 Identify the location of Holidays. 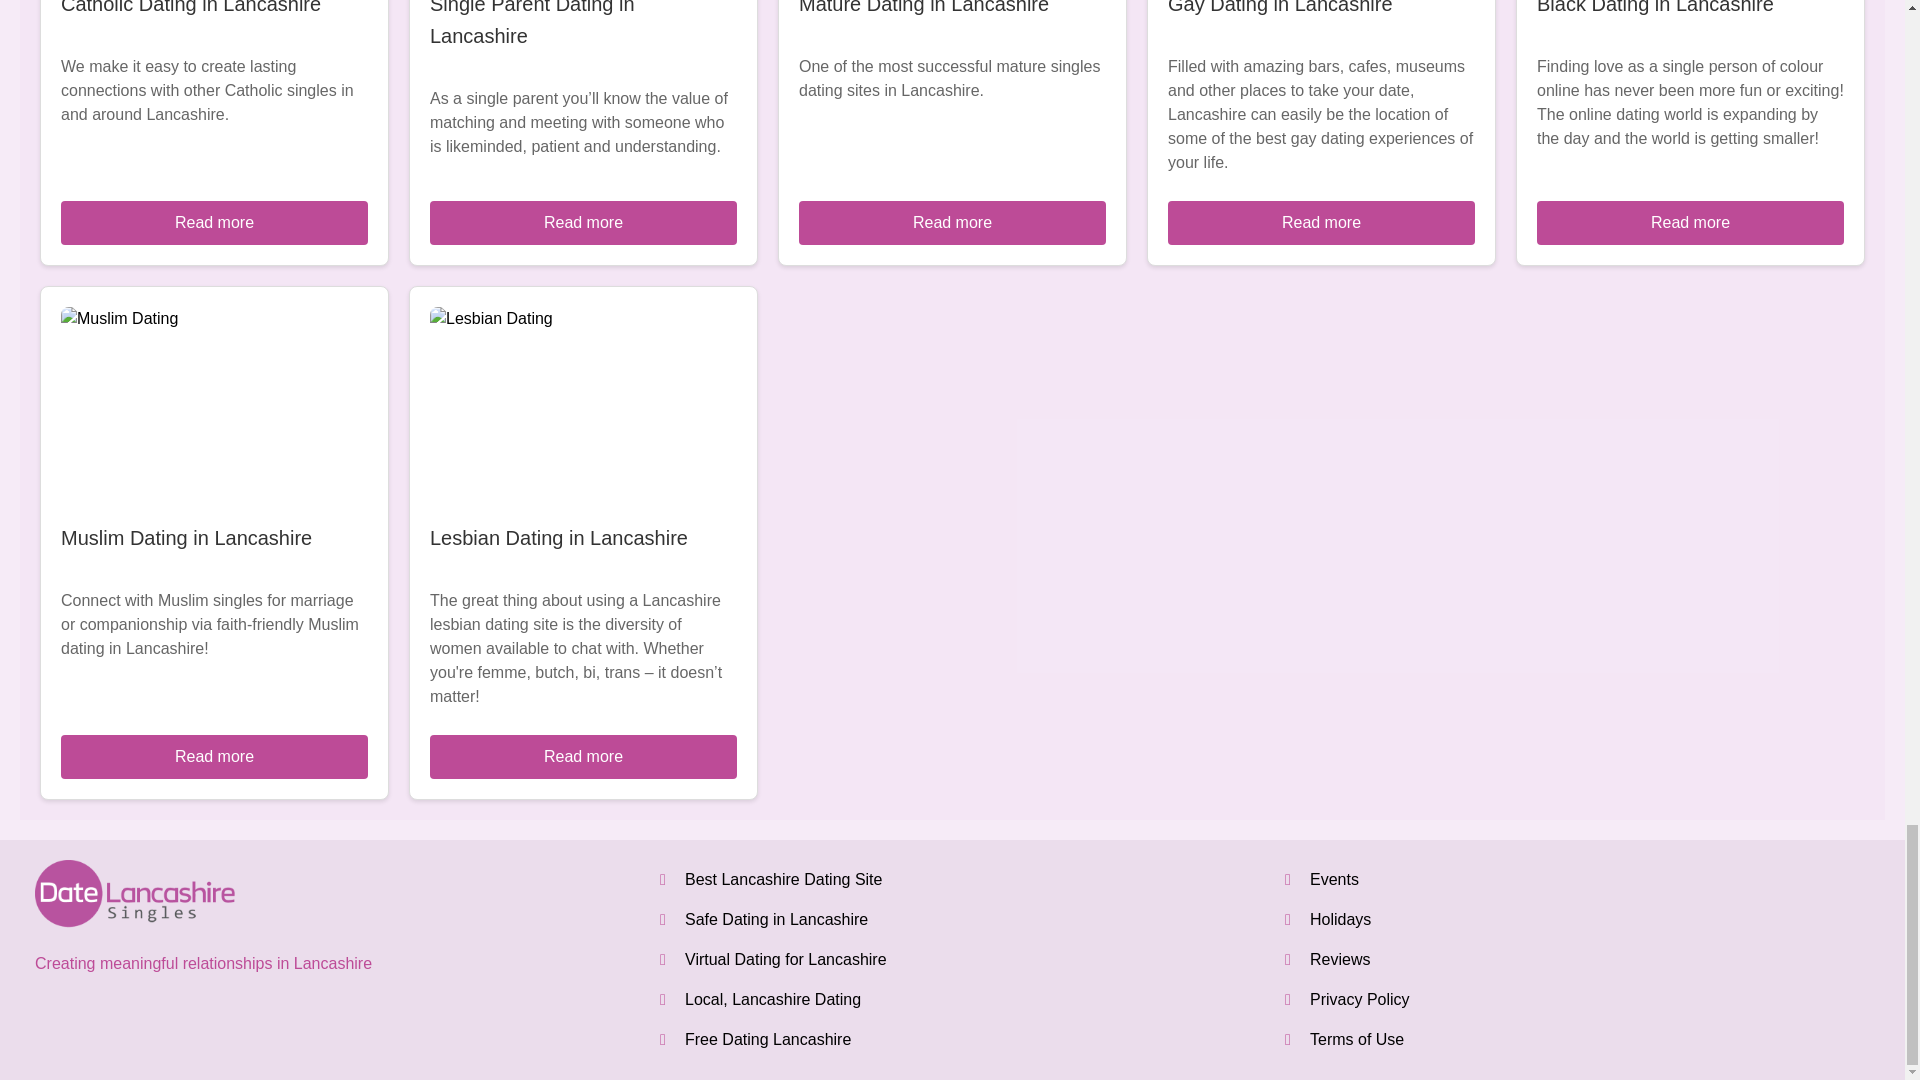
(1340, 919).